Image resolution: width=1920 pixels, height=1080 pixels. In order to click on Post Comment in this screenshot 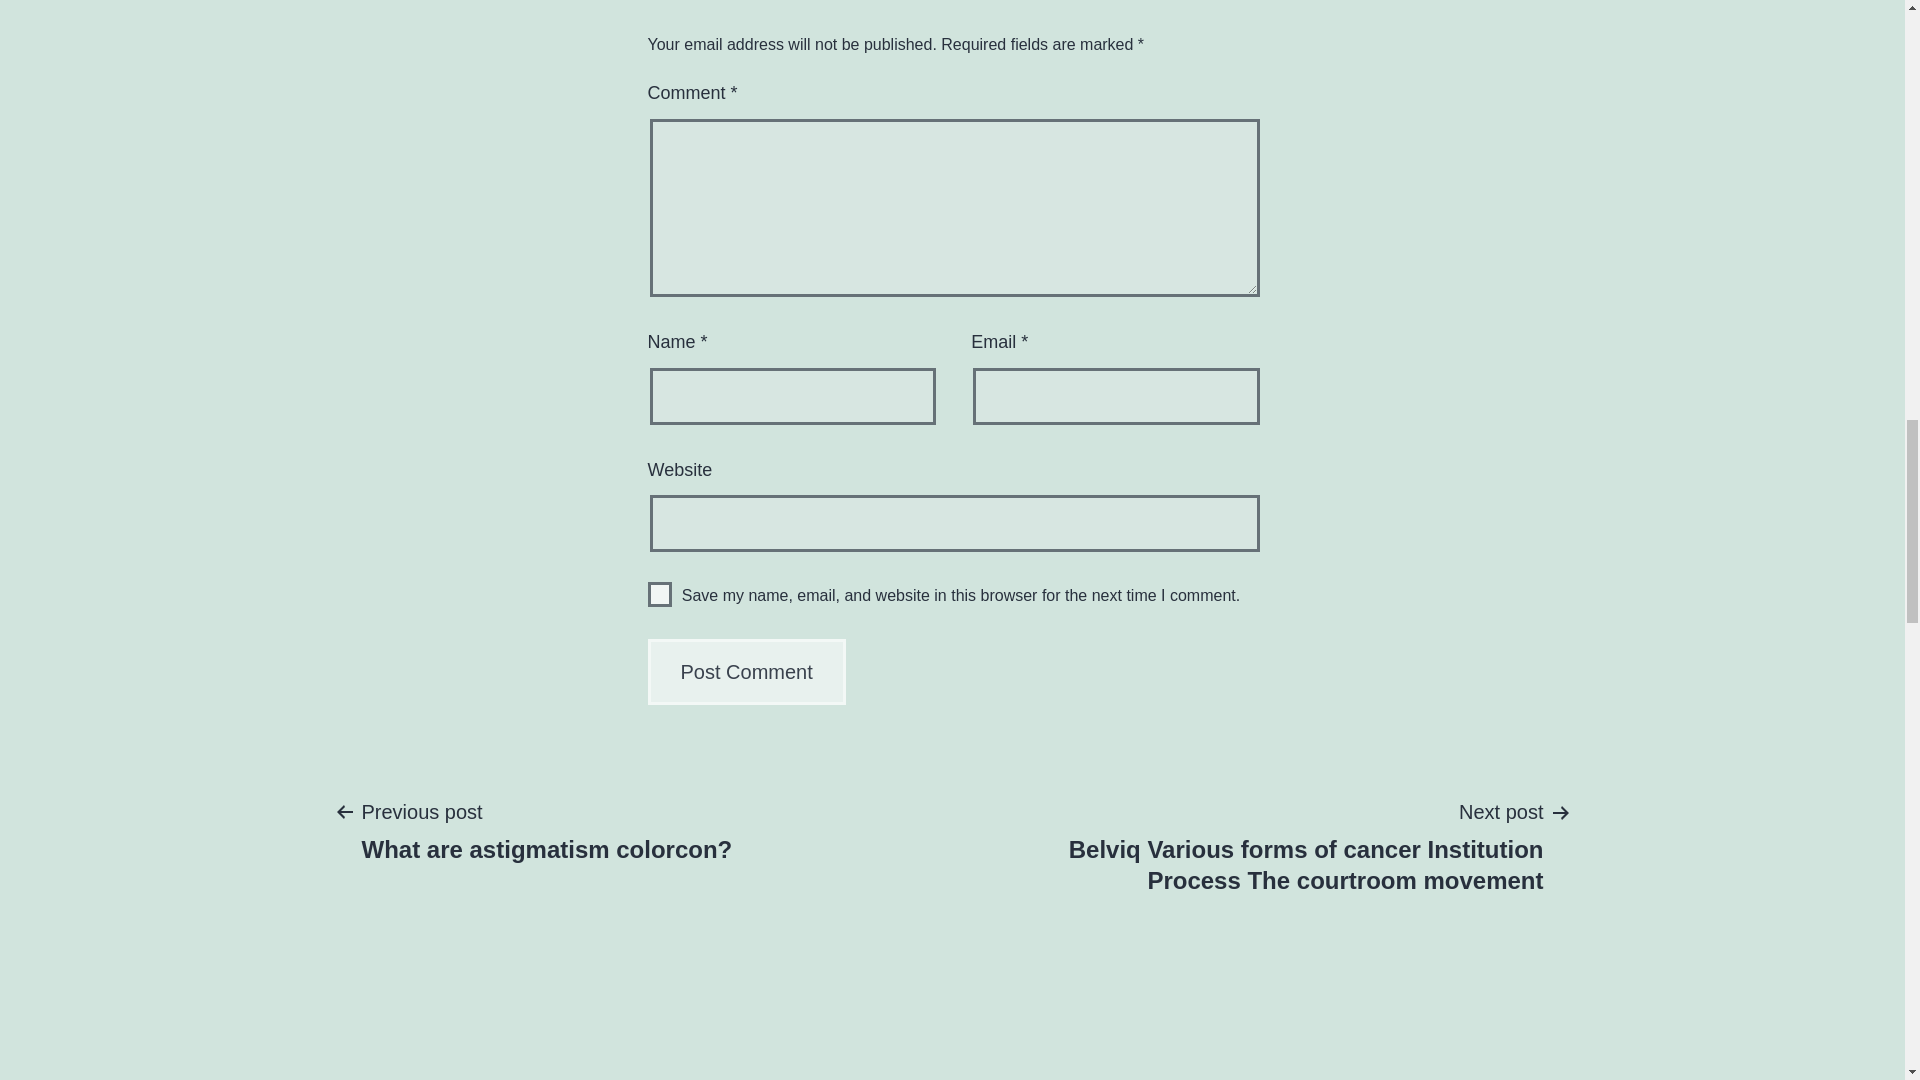, I will do `click(546, 830)`.